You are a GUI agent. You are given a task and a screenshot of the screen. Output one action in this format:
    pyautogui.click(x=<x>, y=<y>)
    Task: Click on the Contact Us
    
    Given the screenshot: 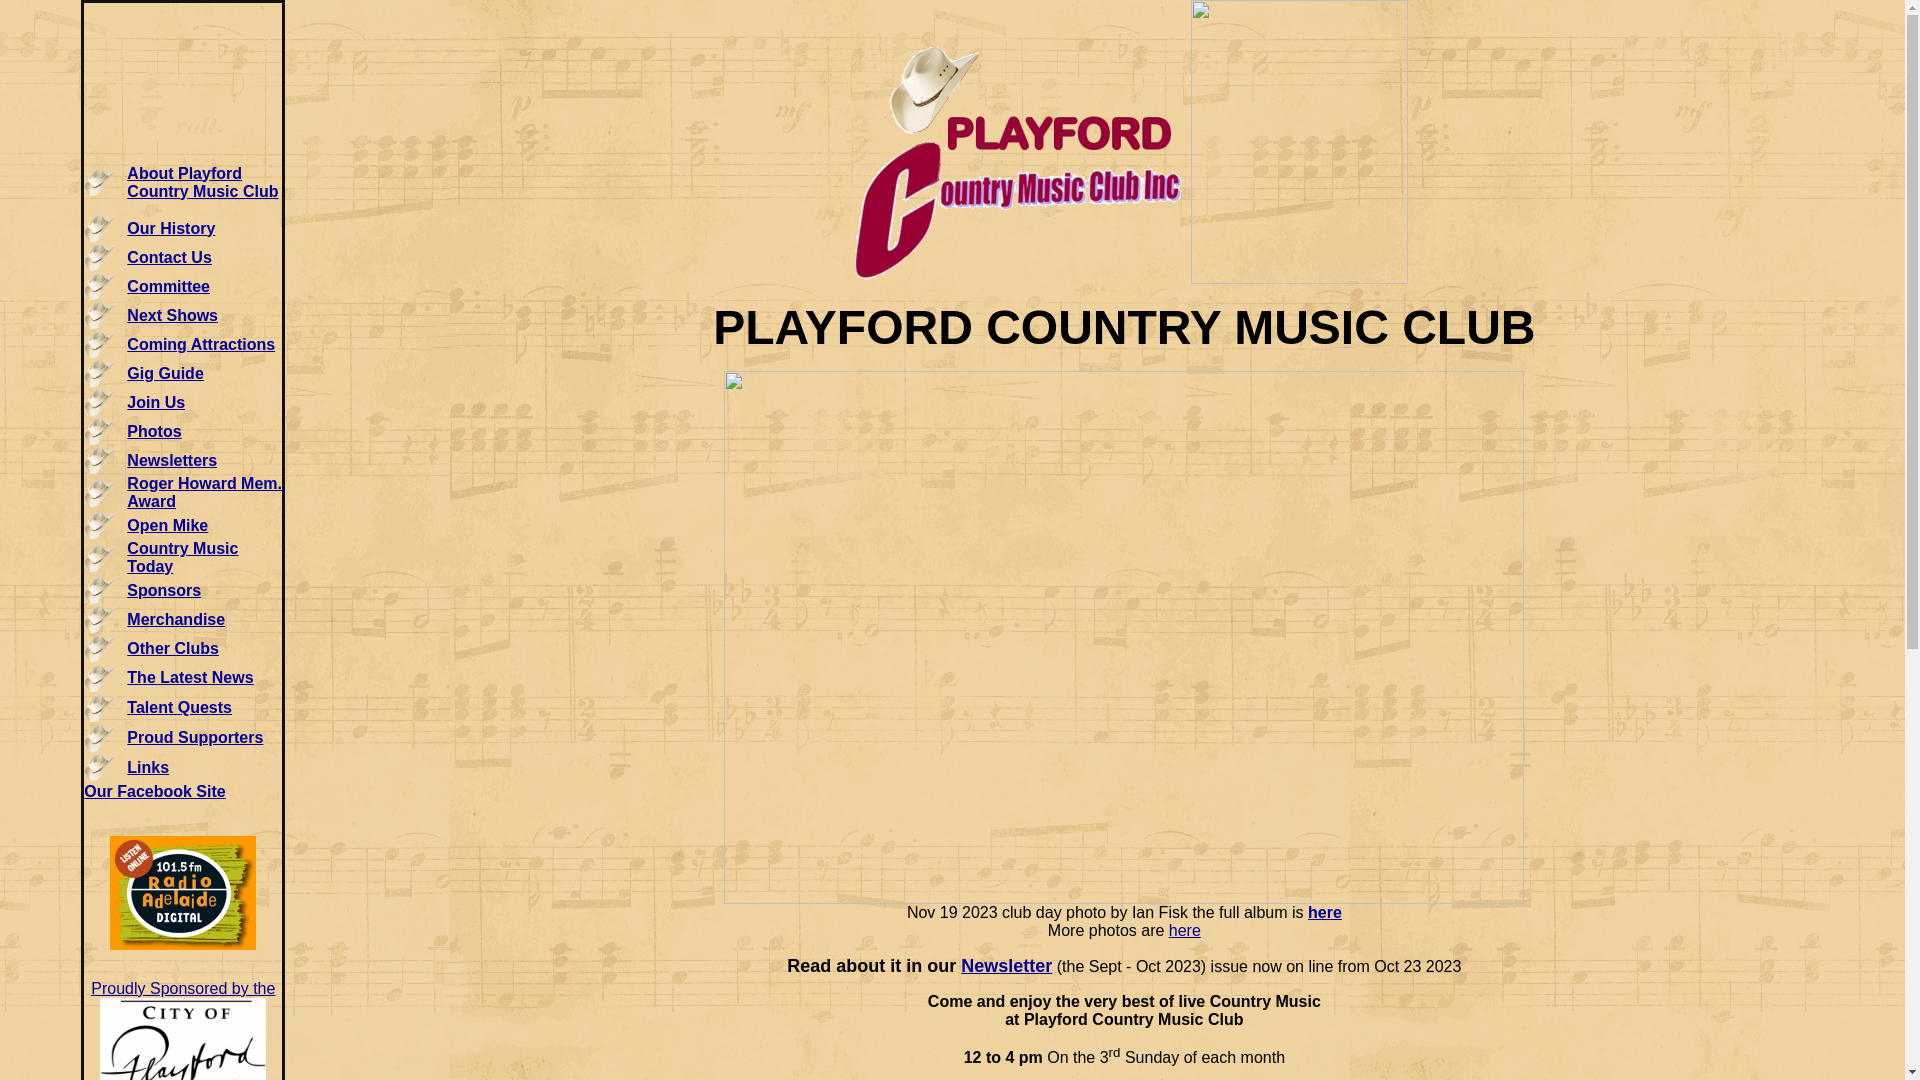 What is the action you would take?
    pyautogui.click(x=169, y=256)
    